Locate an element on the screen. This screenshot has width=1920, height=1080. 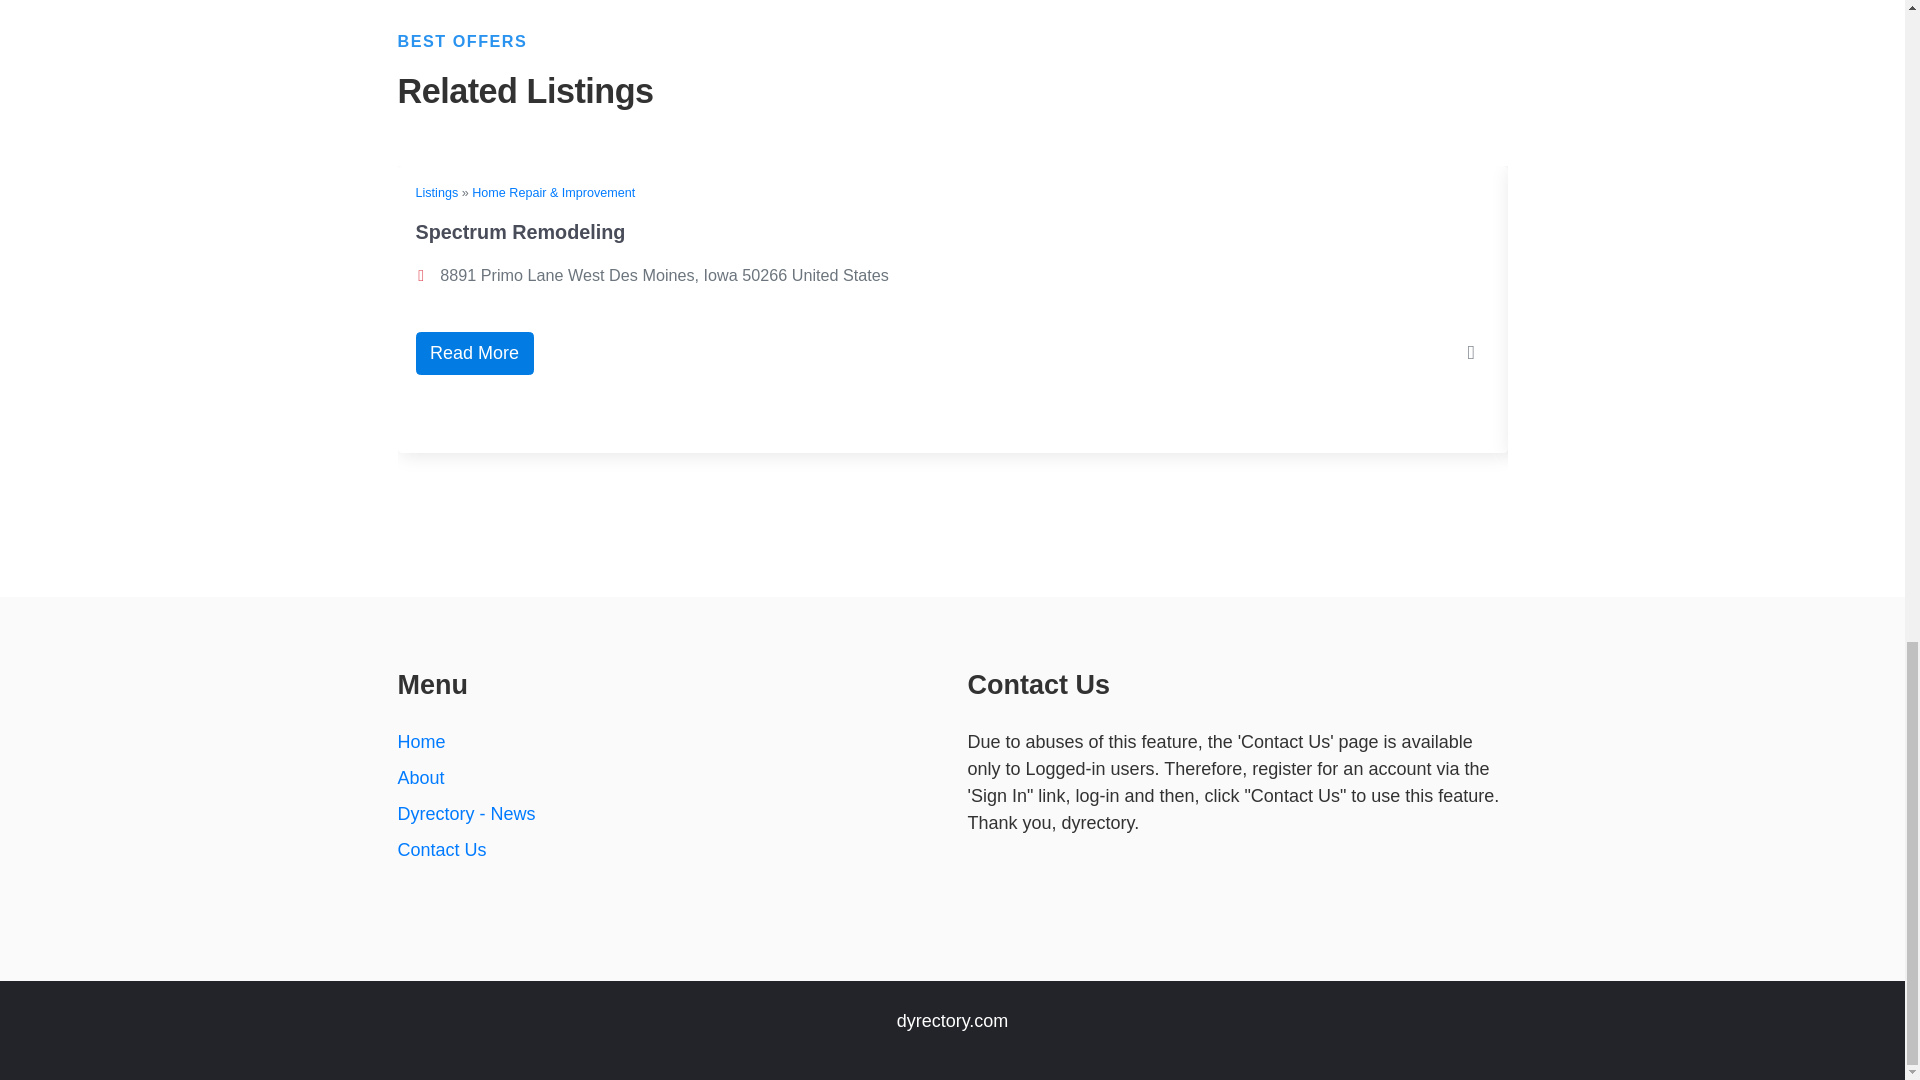
Listings is located at coordinates (437, 192).